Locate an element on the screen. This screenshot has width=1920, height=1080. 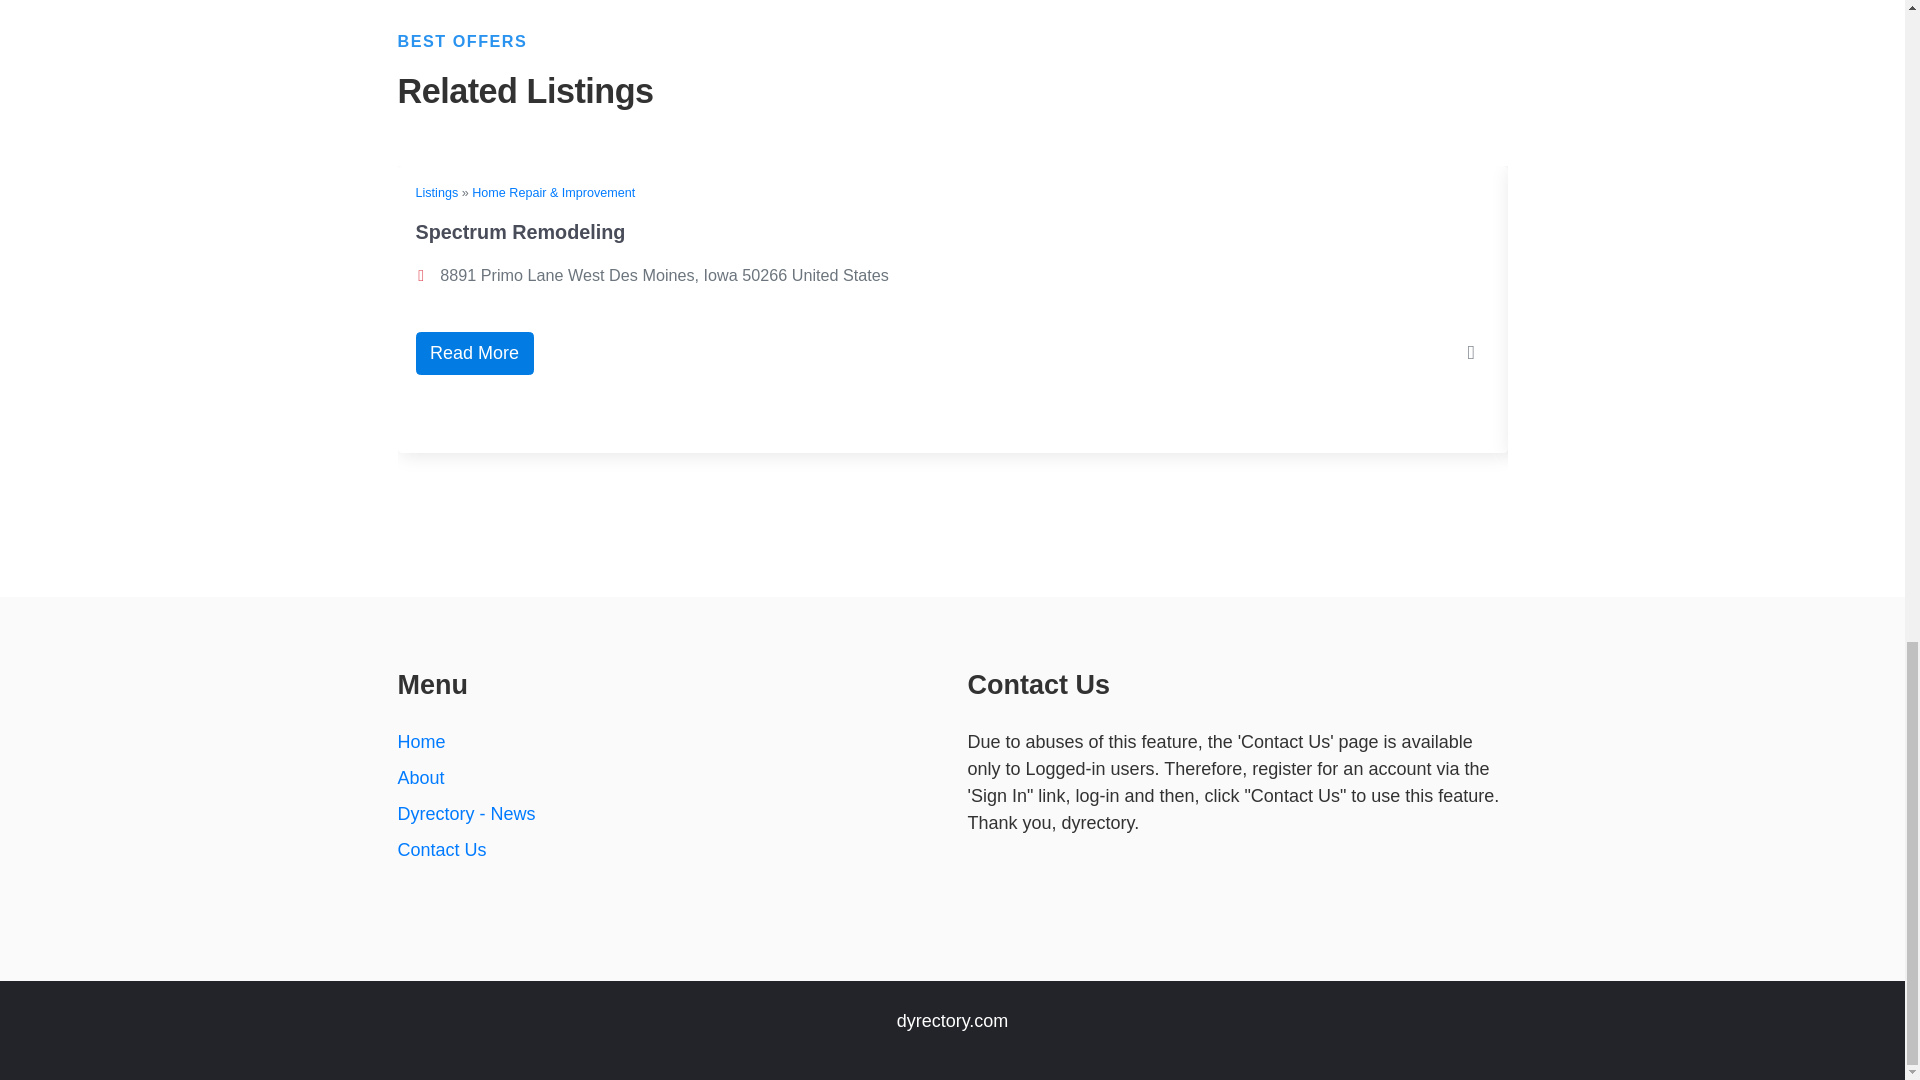
Listings is located at coordinates (437, 192).